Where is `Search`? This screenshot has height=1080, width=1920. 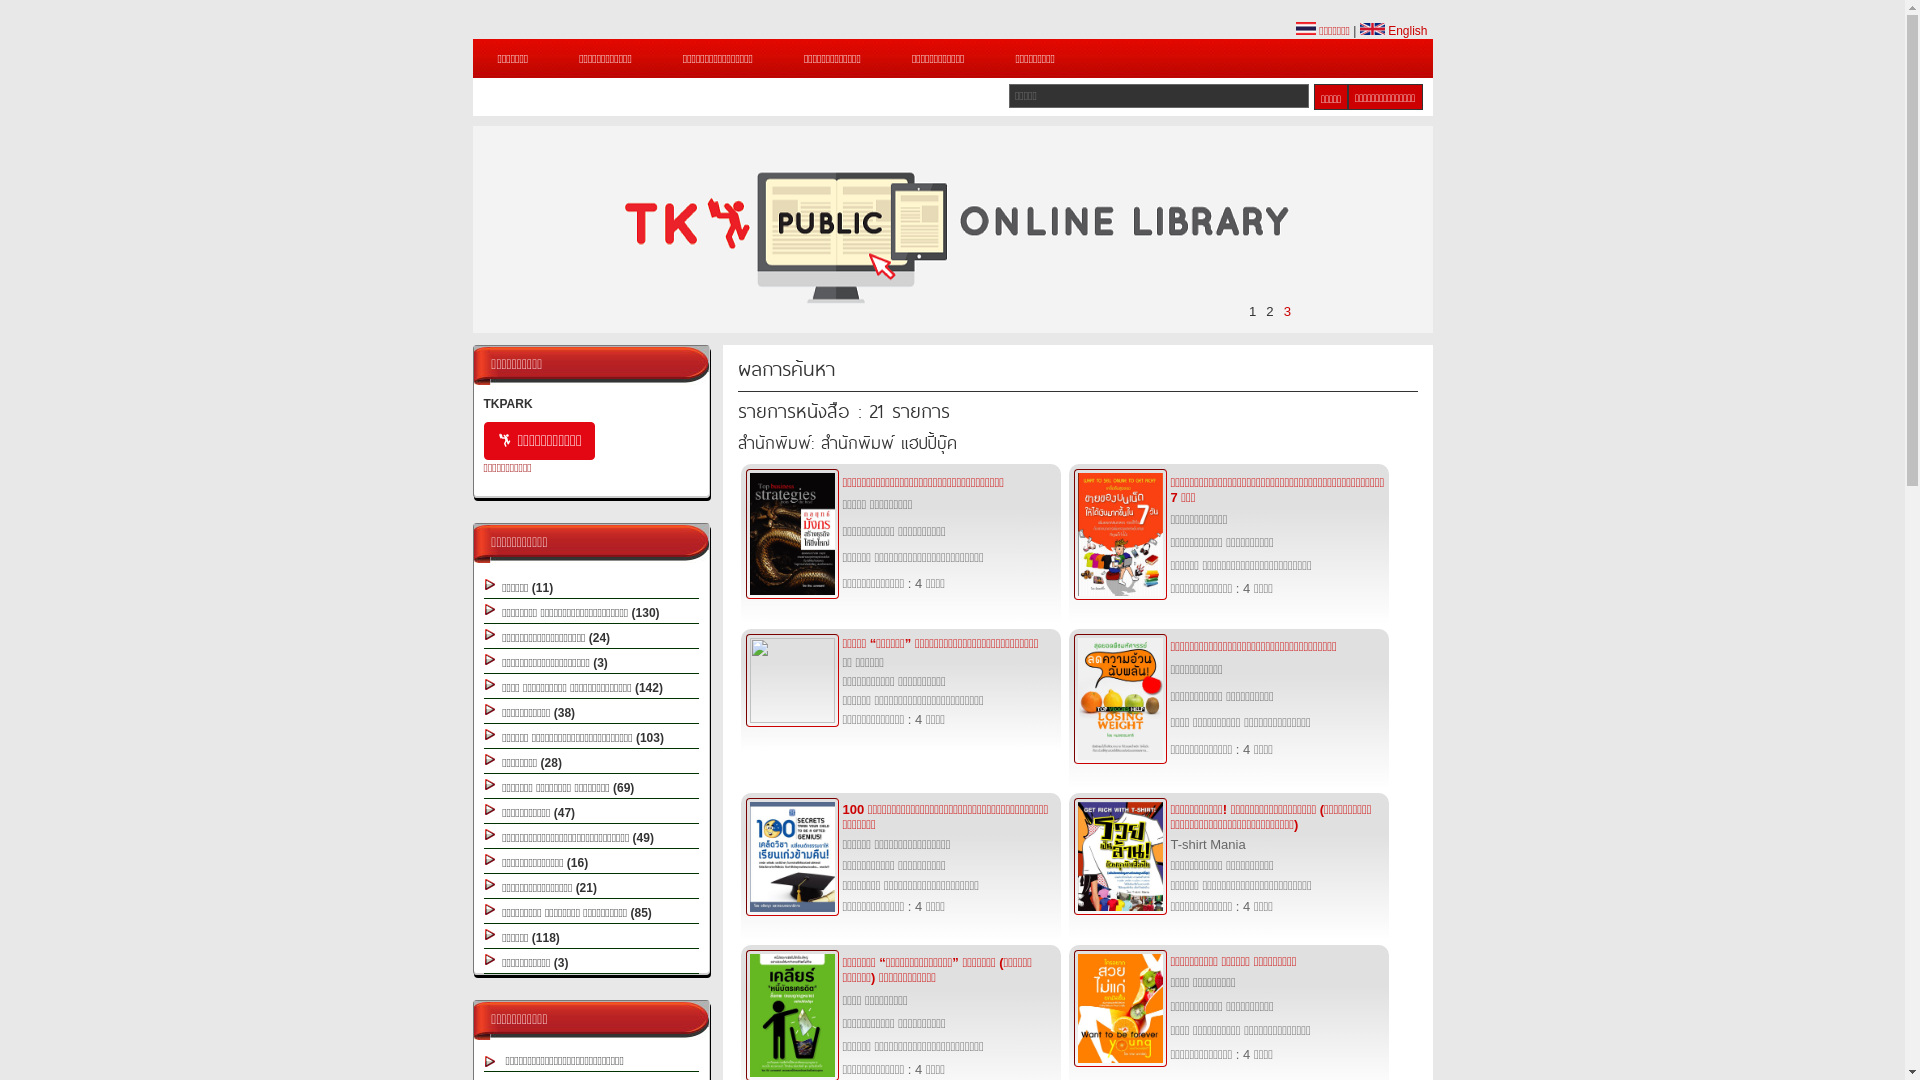 Search is located at coordinates (1331, 97).